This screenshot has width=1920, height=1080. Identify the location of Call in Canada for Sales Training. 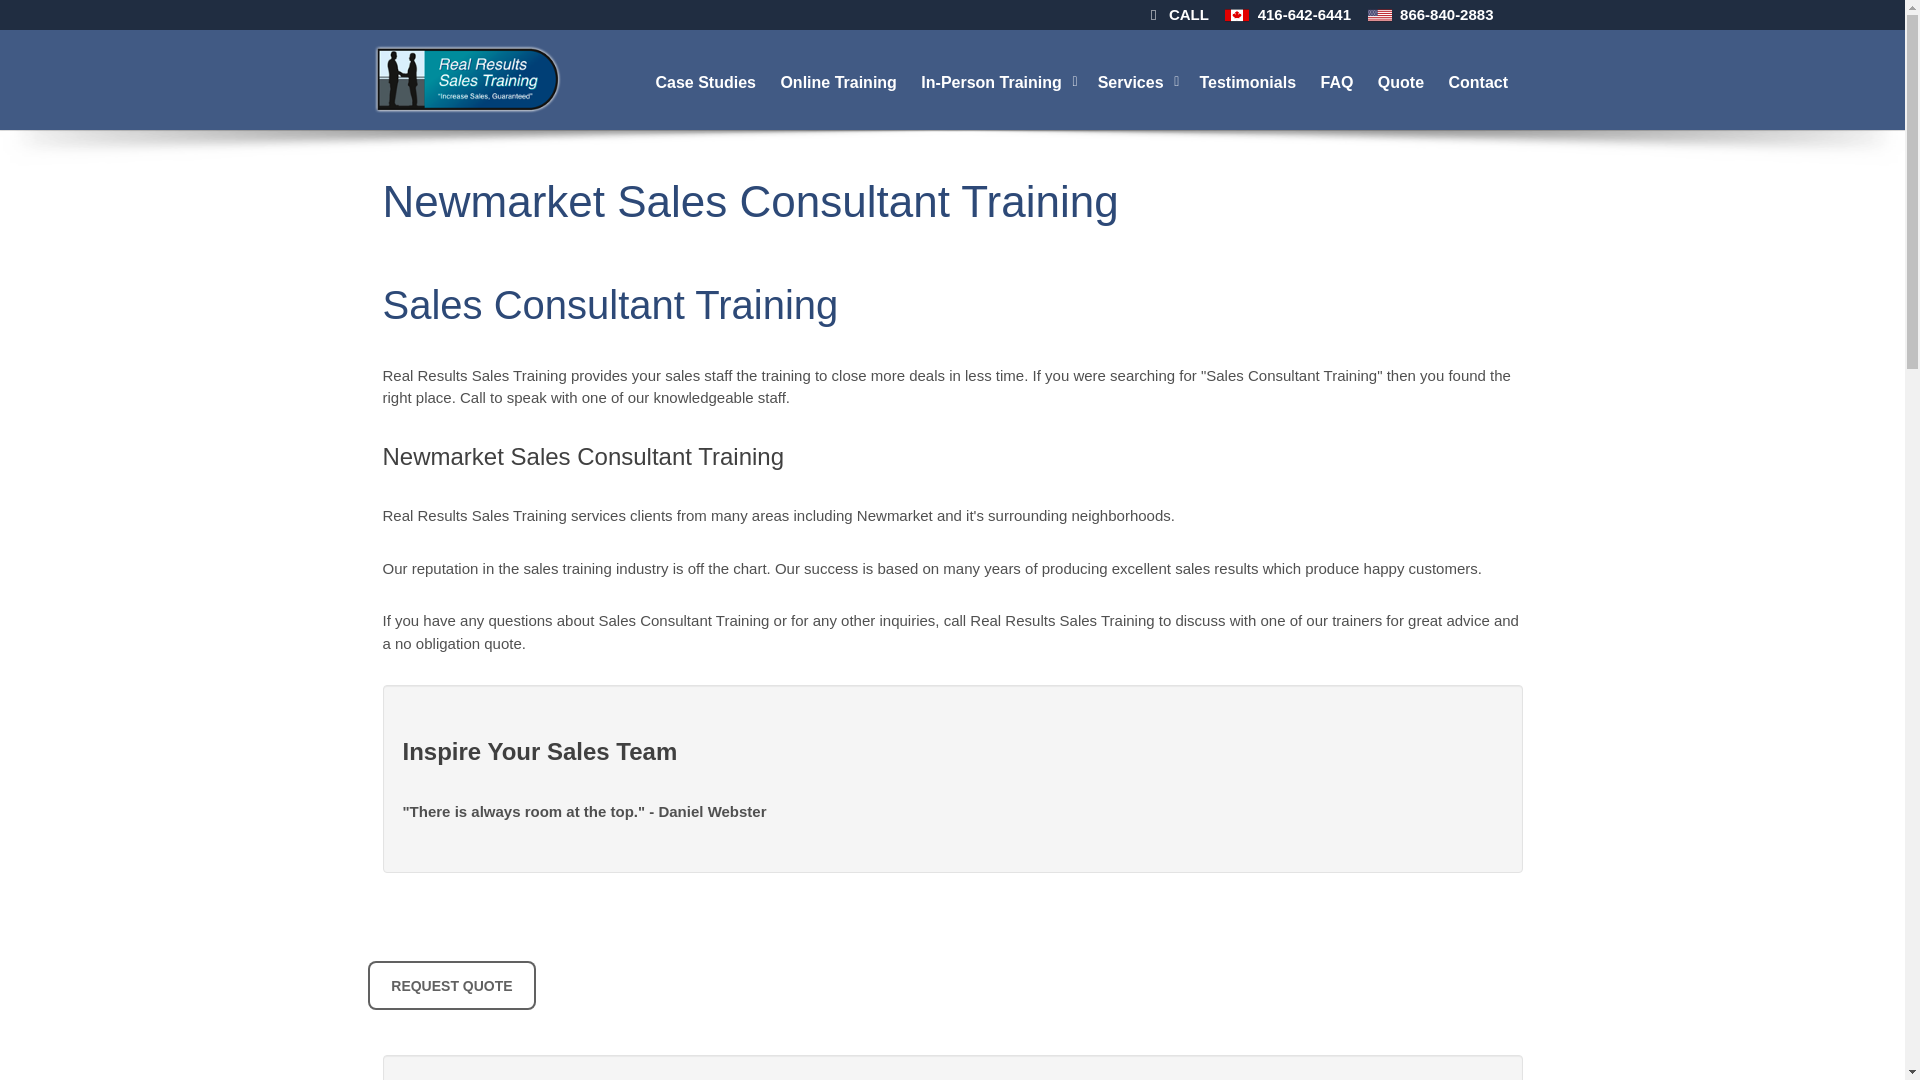
(1236, 16).